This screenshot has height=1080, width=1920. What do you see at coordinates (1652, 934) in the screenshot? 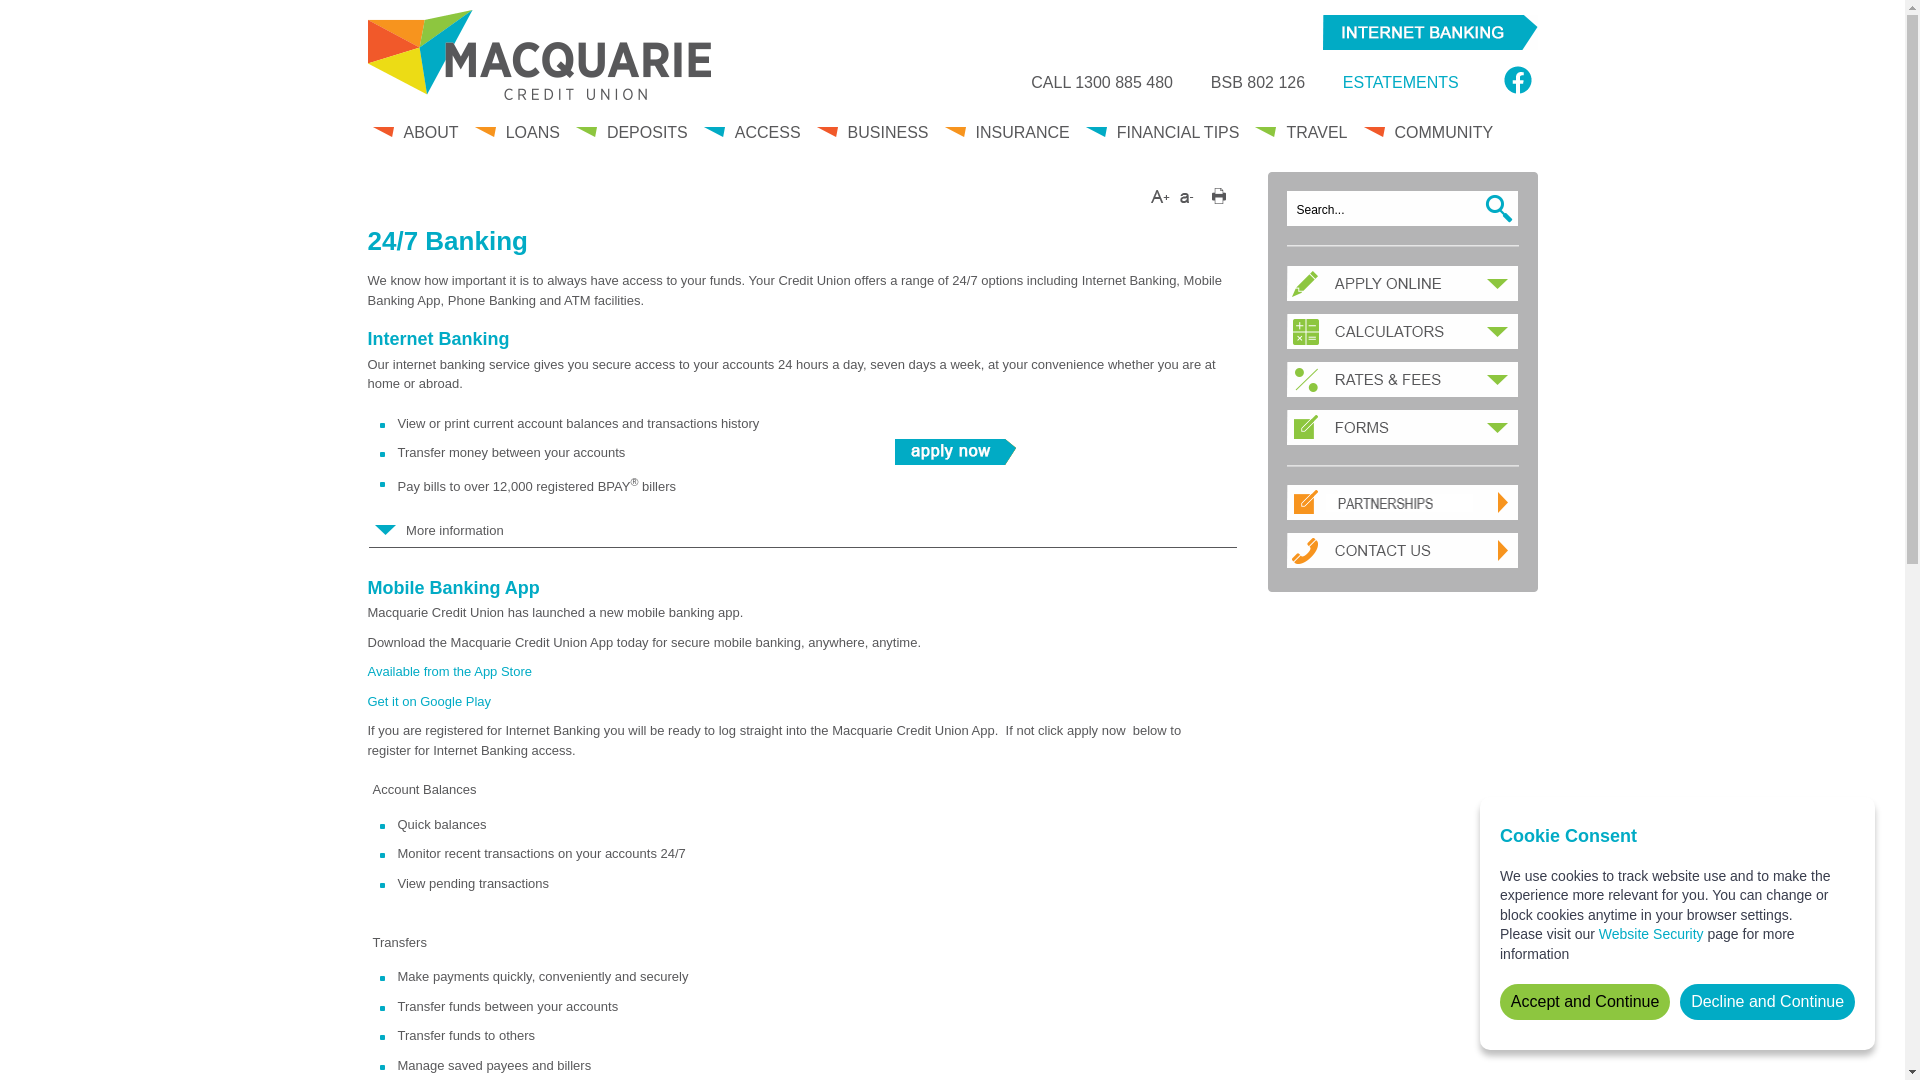
I see `Website Security` at bounding box center [1652, 934].